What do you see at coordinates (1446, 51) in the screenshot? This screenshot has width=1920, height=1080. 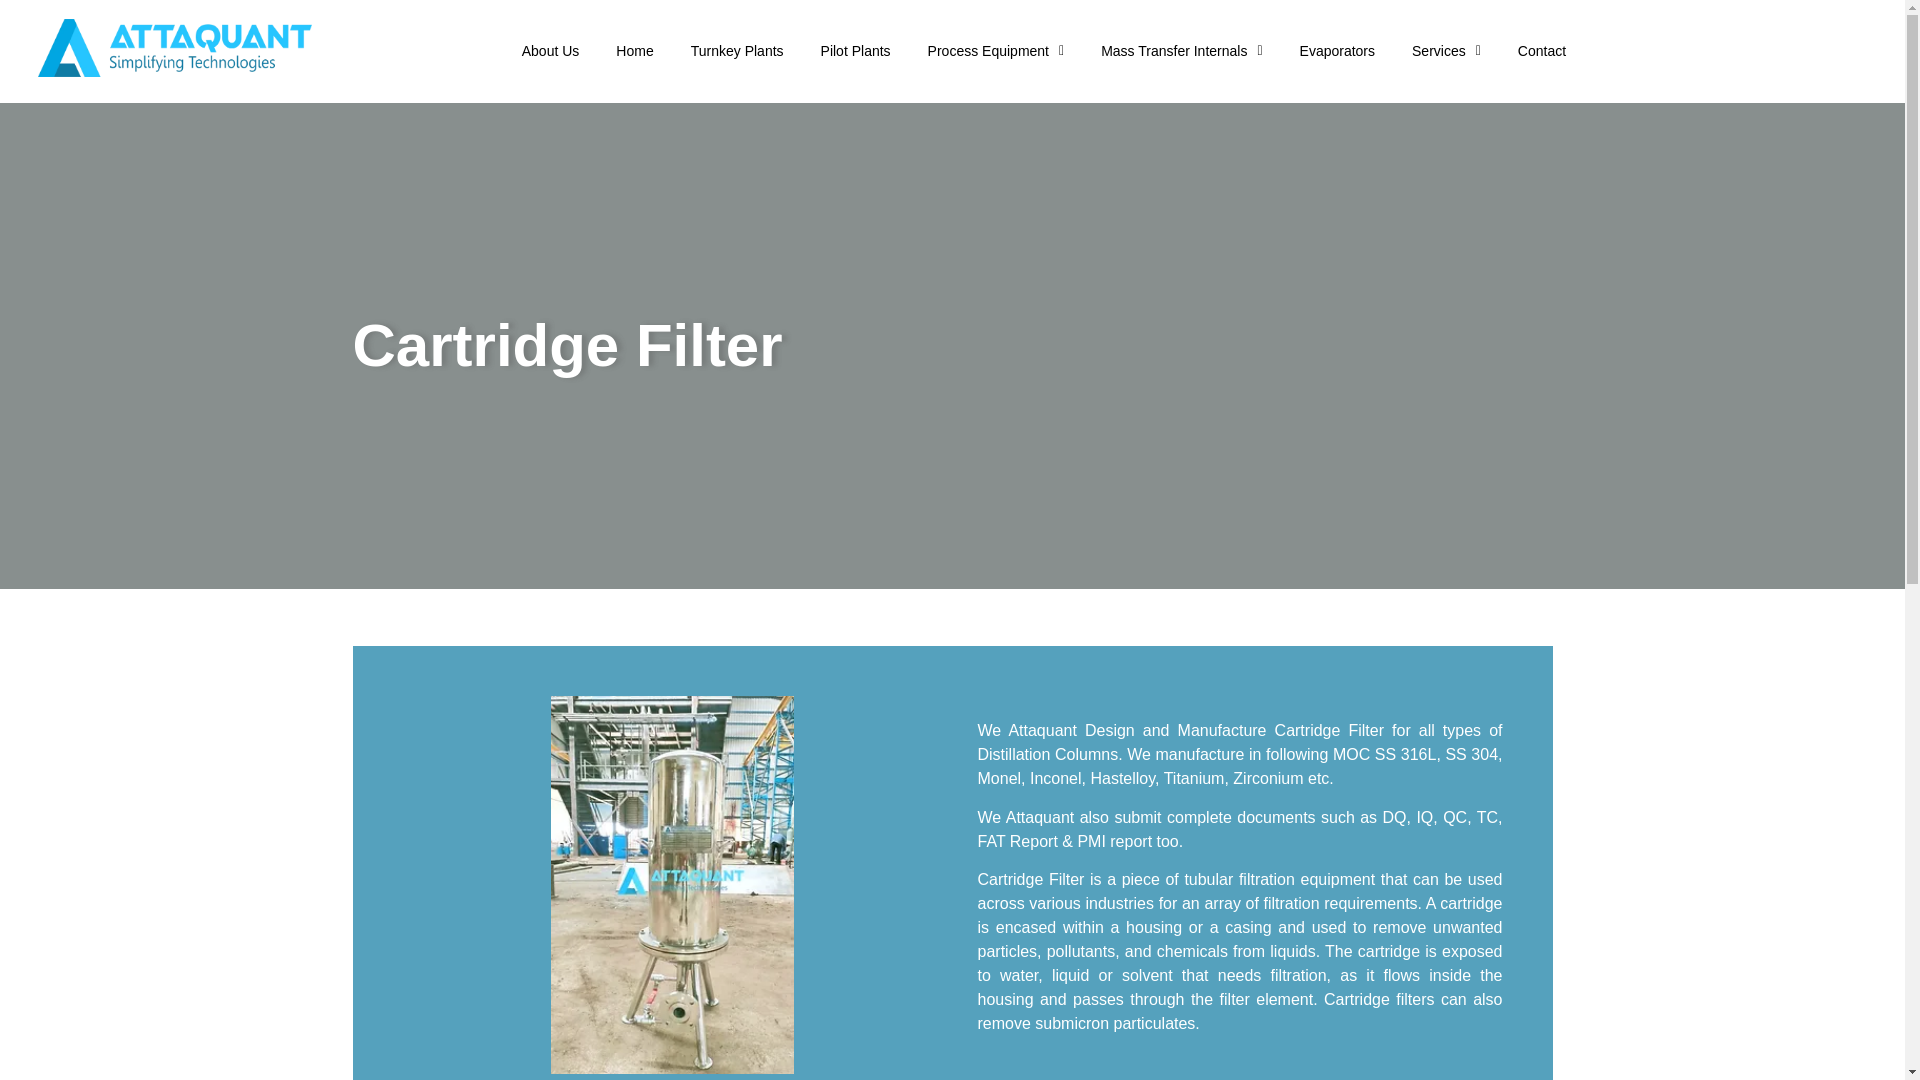 I see `Services` at bounding box center [1446, 51].